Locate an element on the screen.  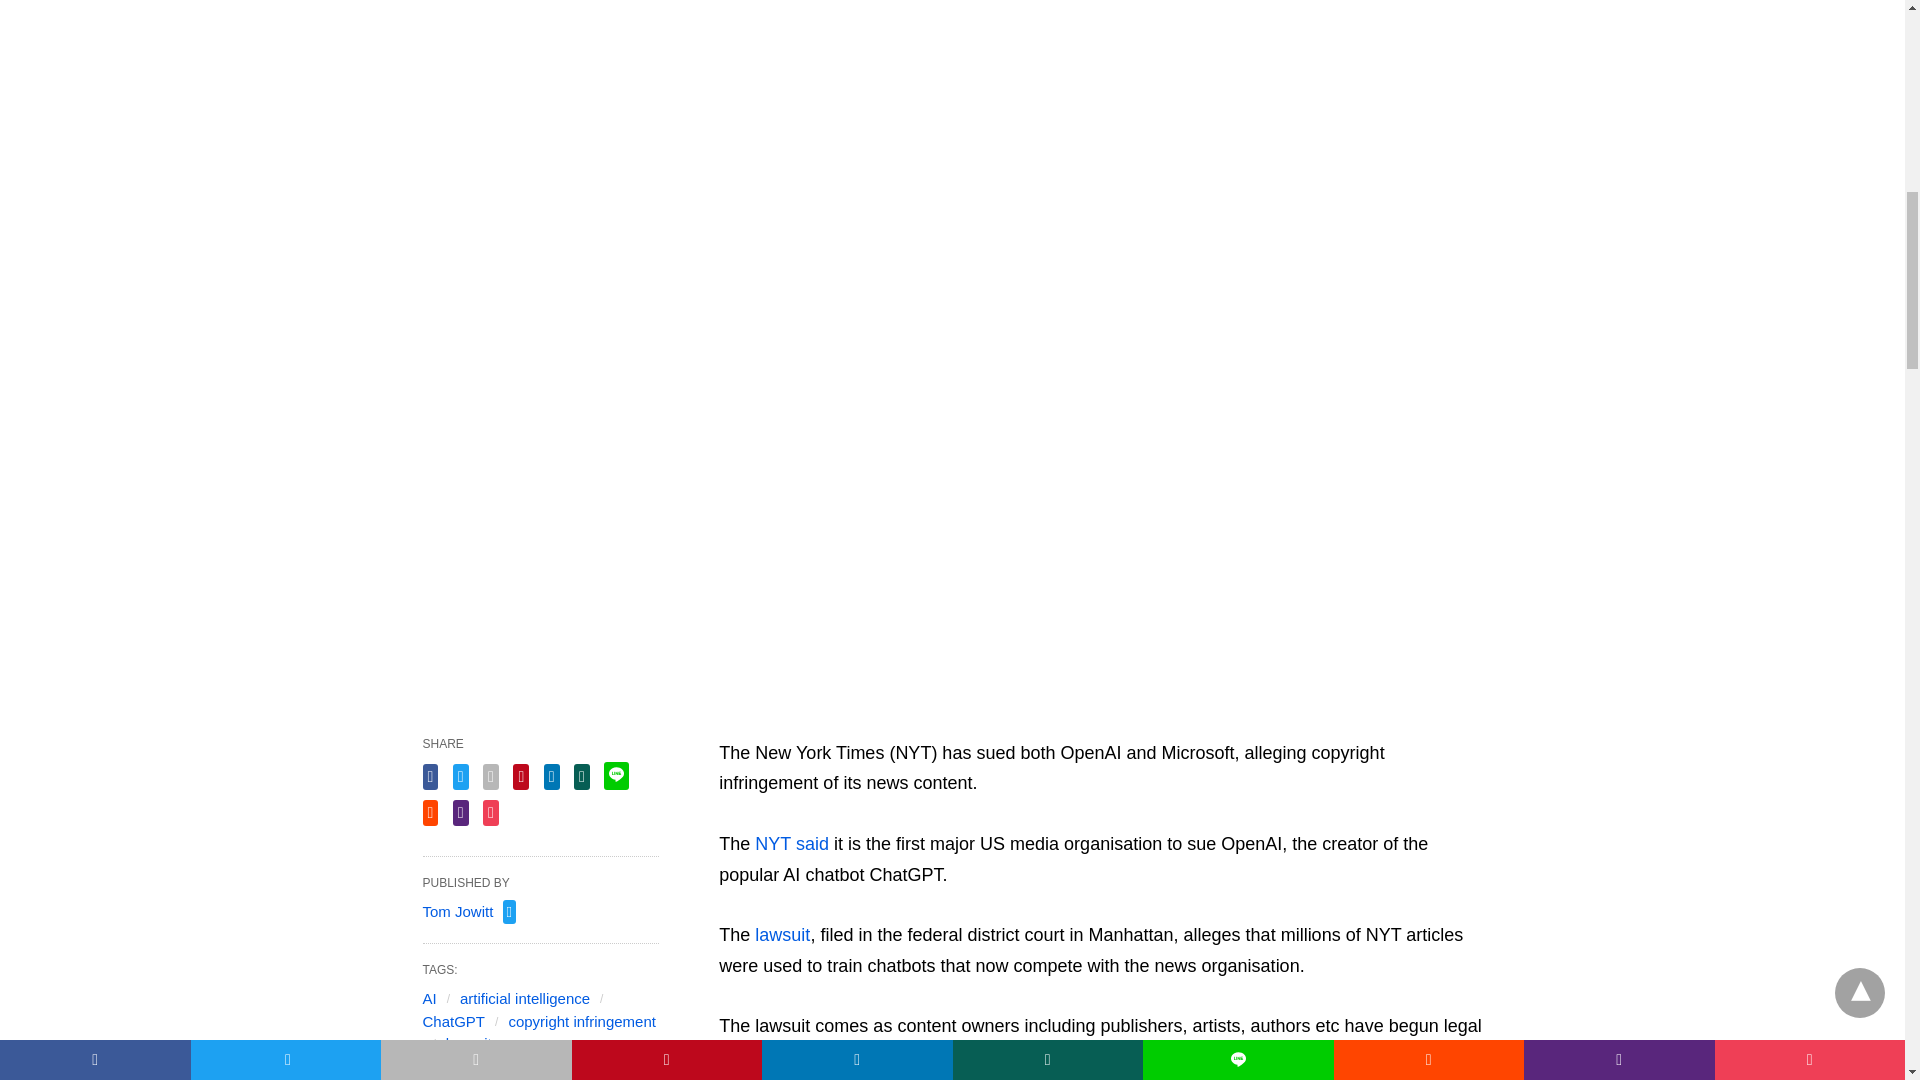
ChatGPT is located at coordinates (454, 1022).